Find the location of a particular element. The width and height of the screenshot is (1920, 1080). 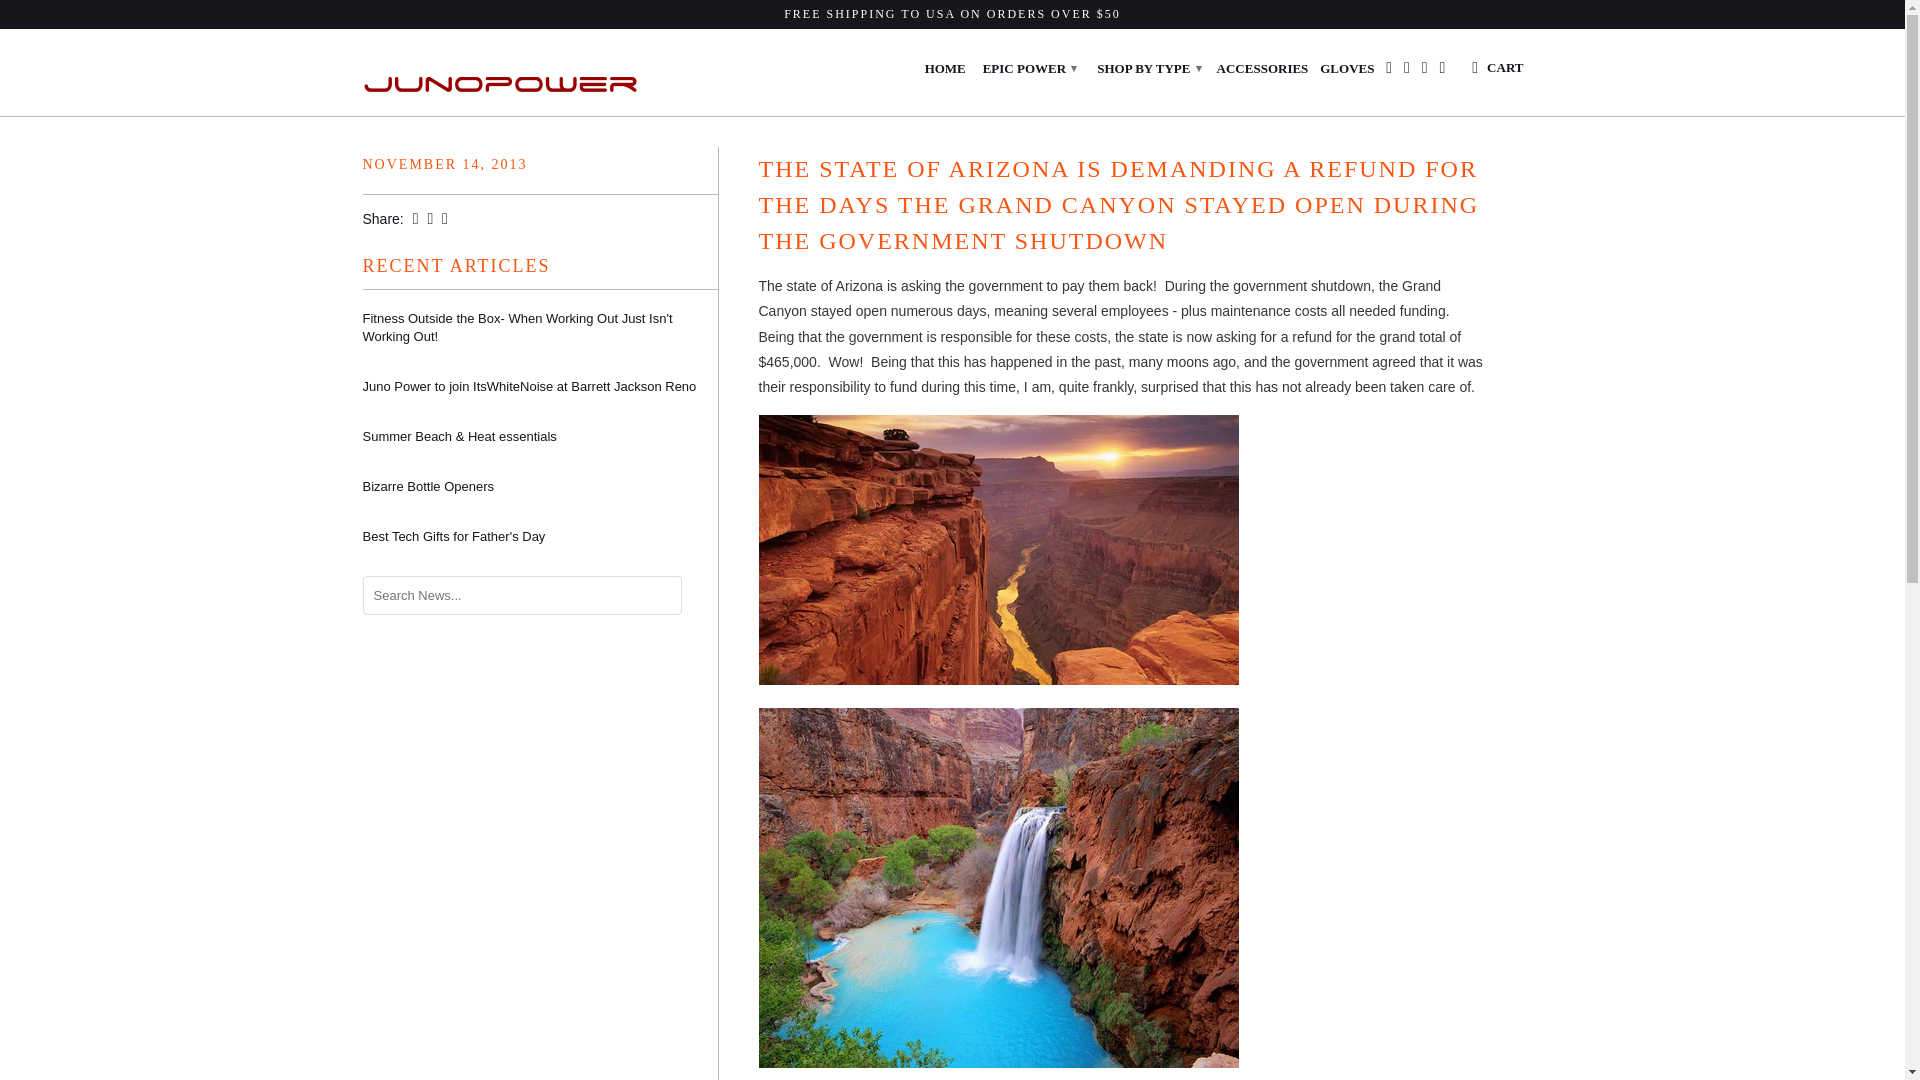

News is located at coordinates (438, 107).